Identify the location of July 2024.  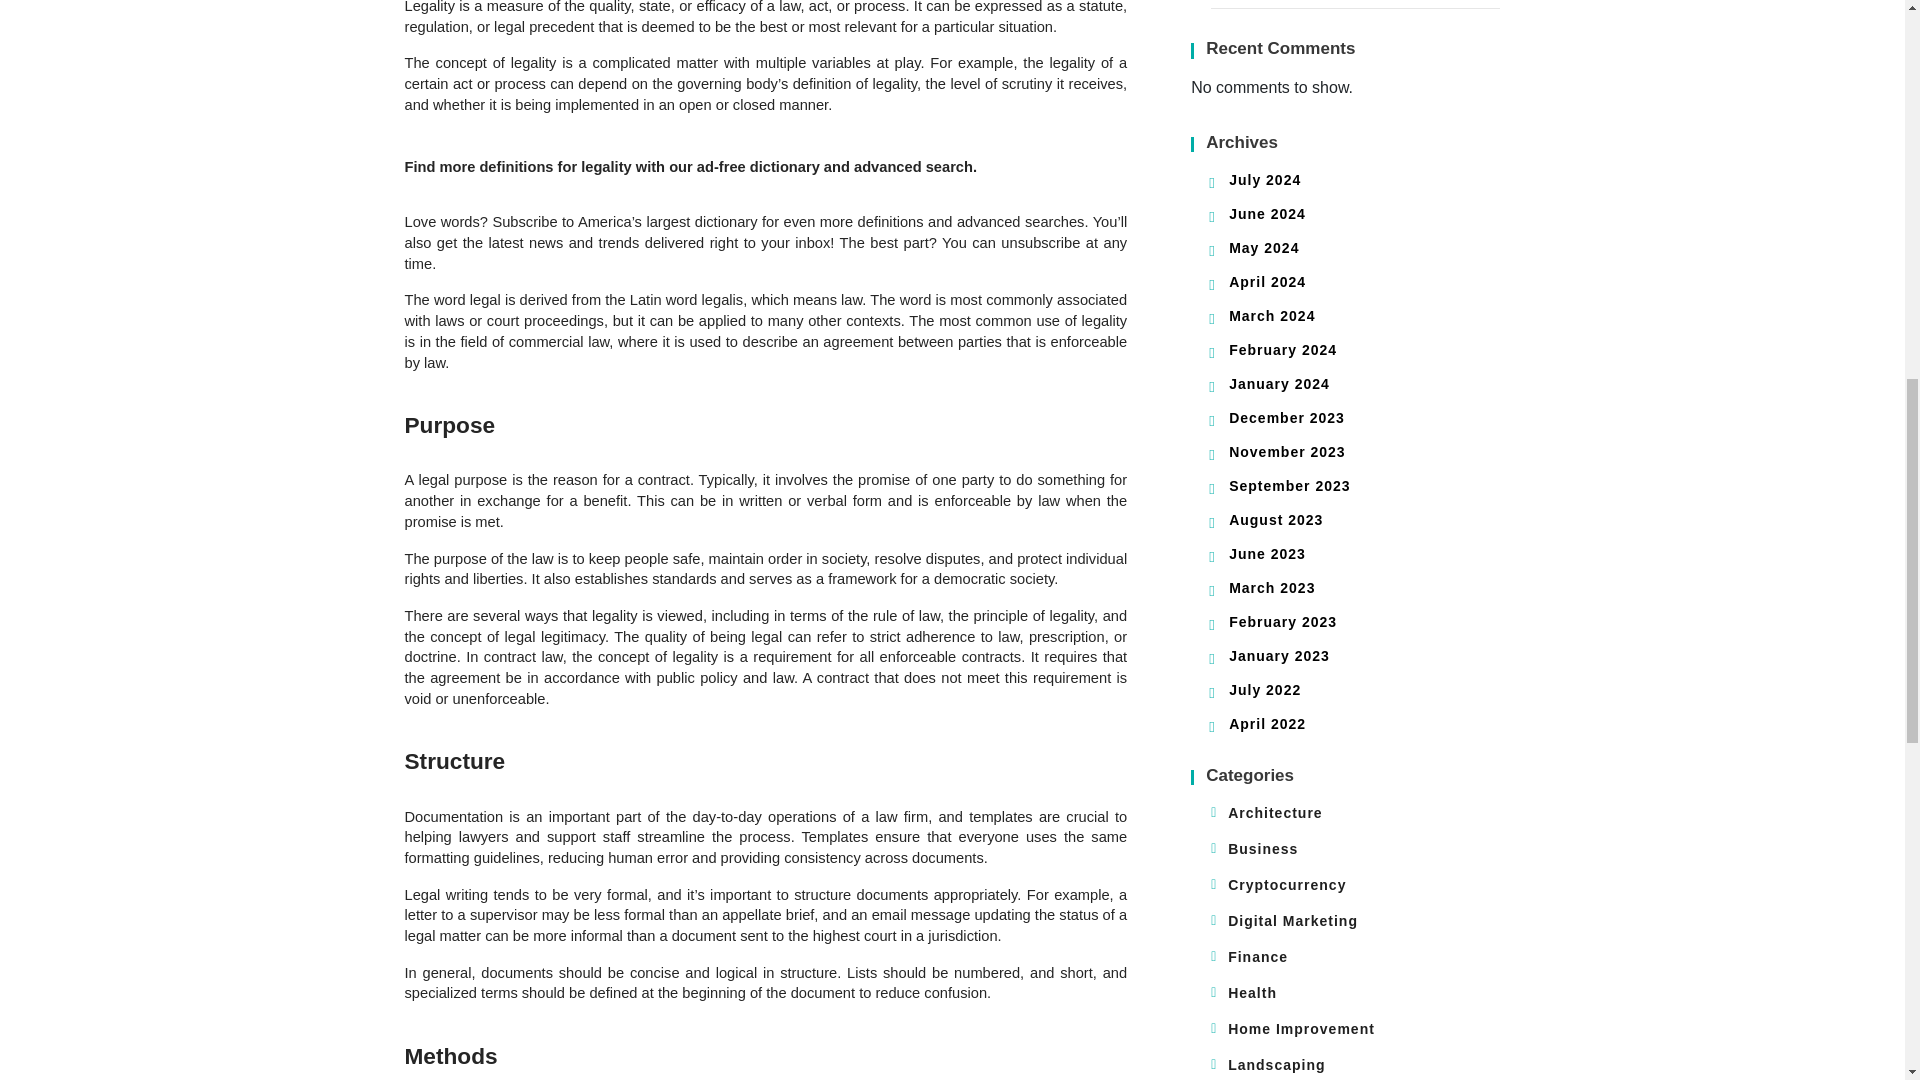
(1264, 179).